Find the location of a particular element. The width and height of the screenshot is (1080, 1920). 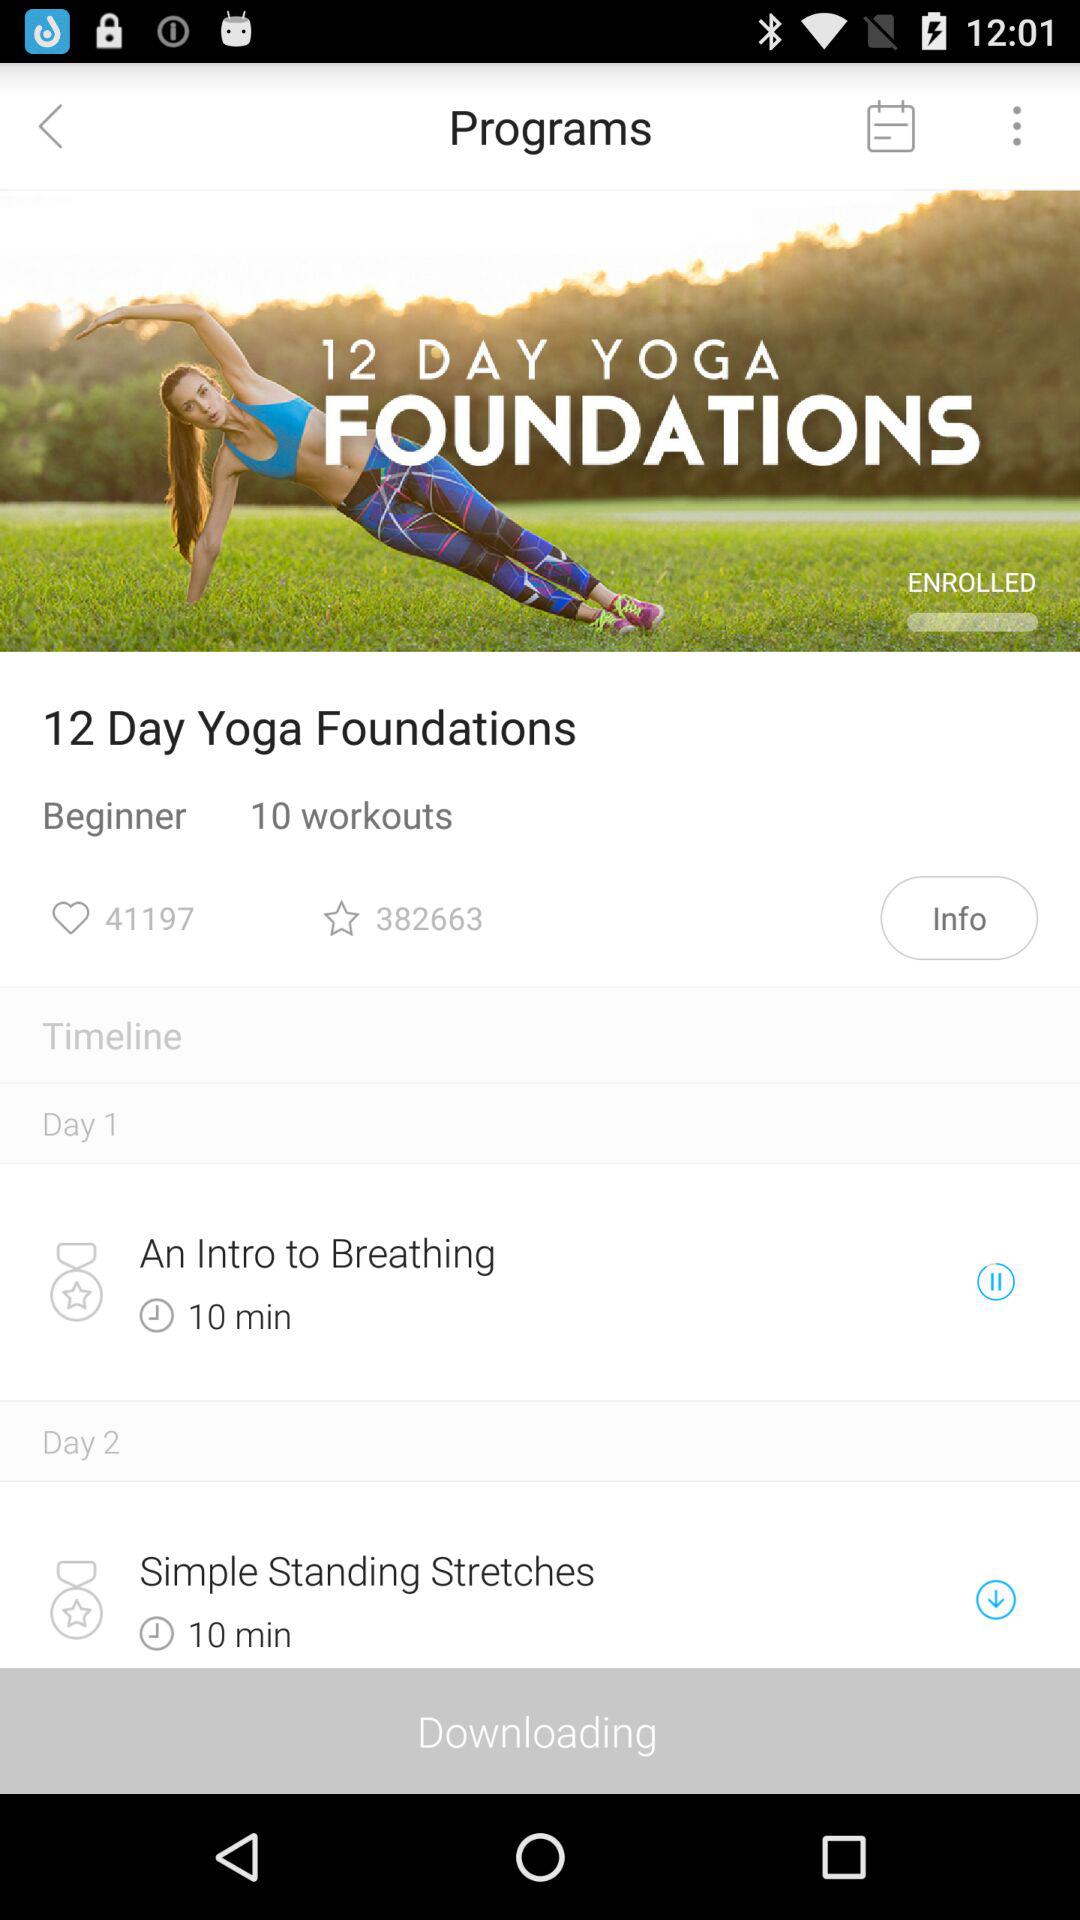

launch icon next to simple standing stretches icon is located at coordinates (996, 1599).